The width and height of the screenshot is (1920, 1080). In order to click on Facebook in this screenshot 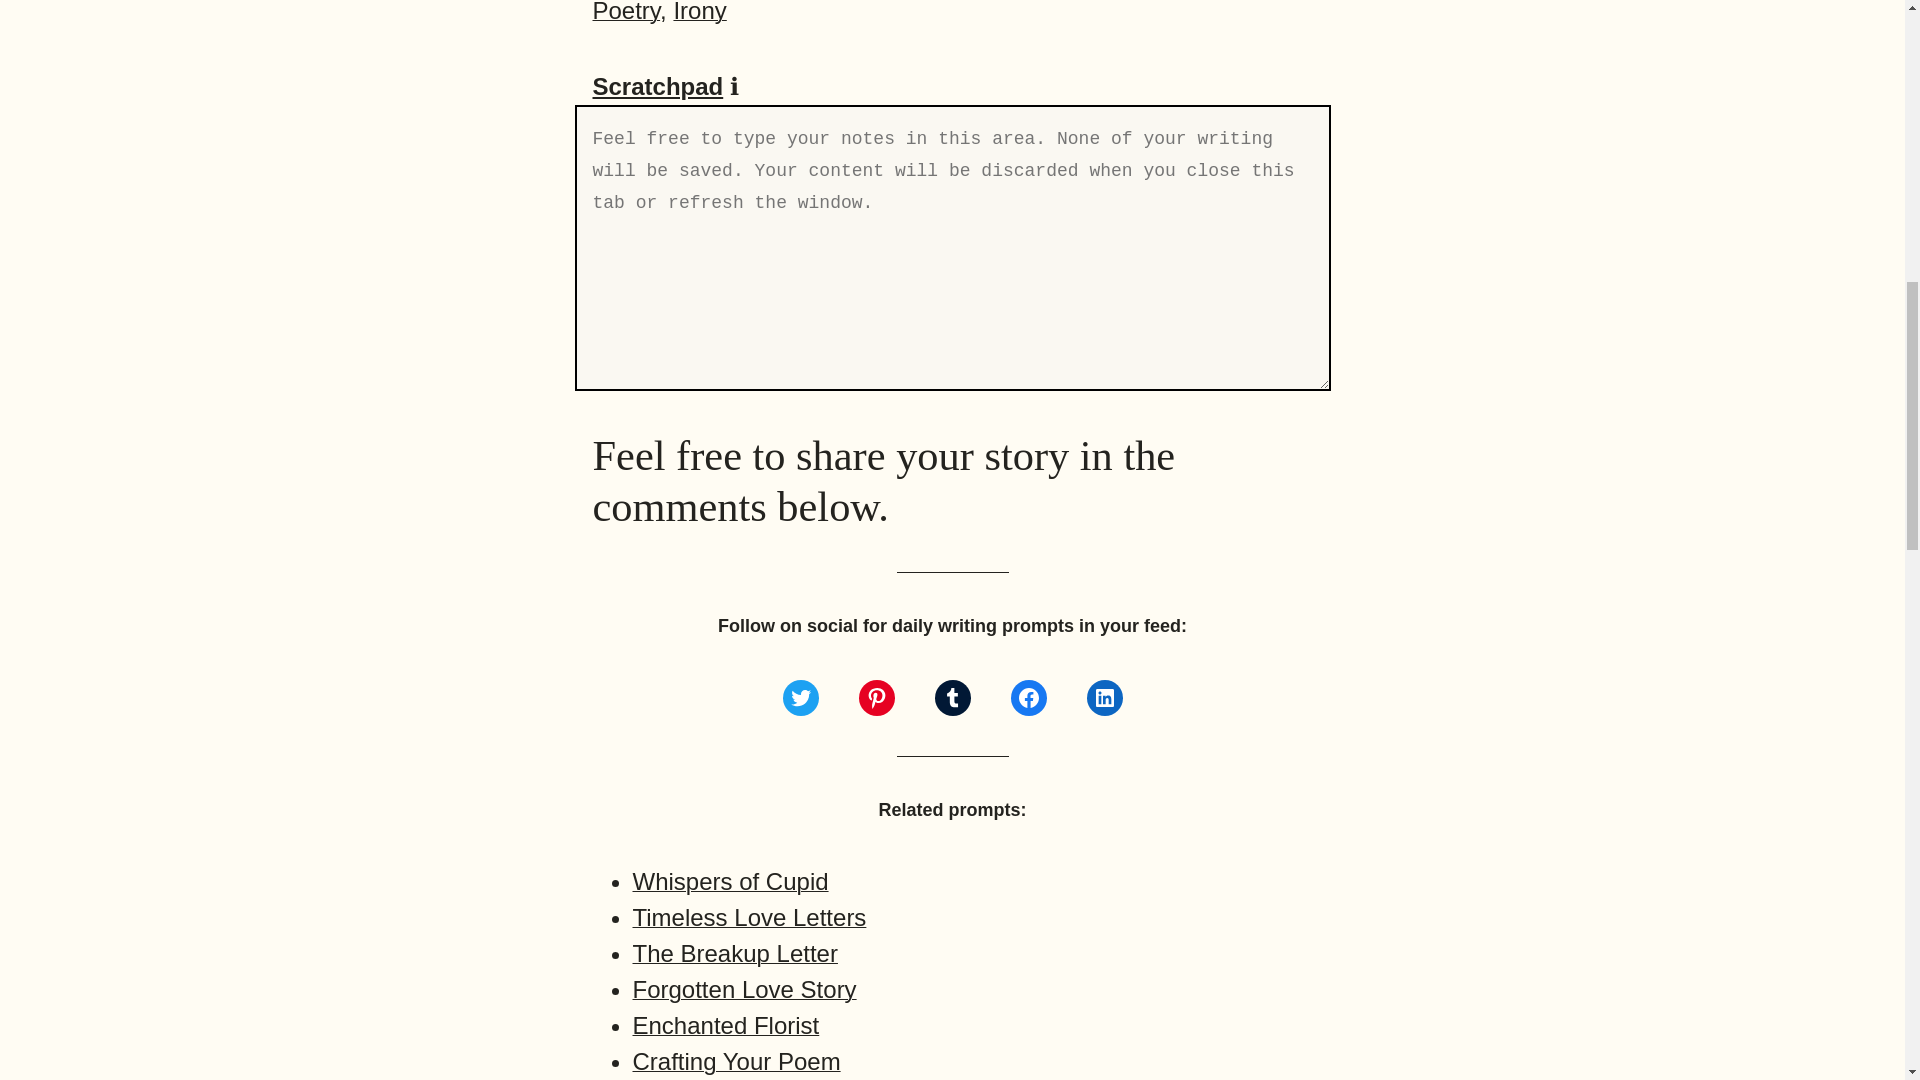, I will do `click(1028, 698)`.